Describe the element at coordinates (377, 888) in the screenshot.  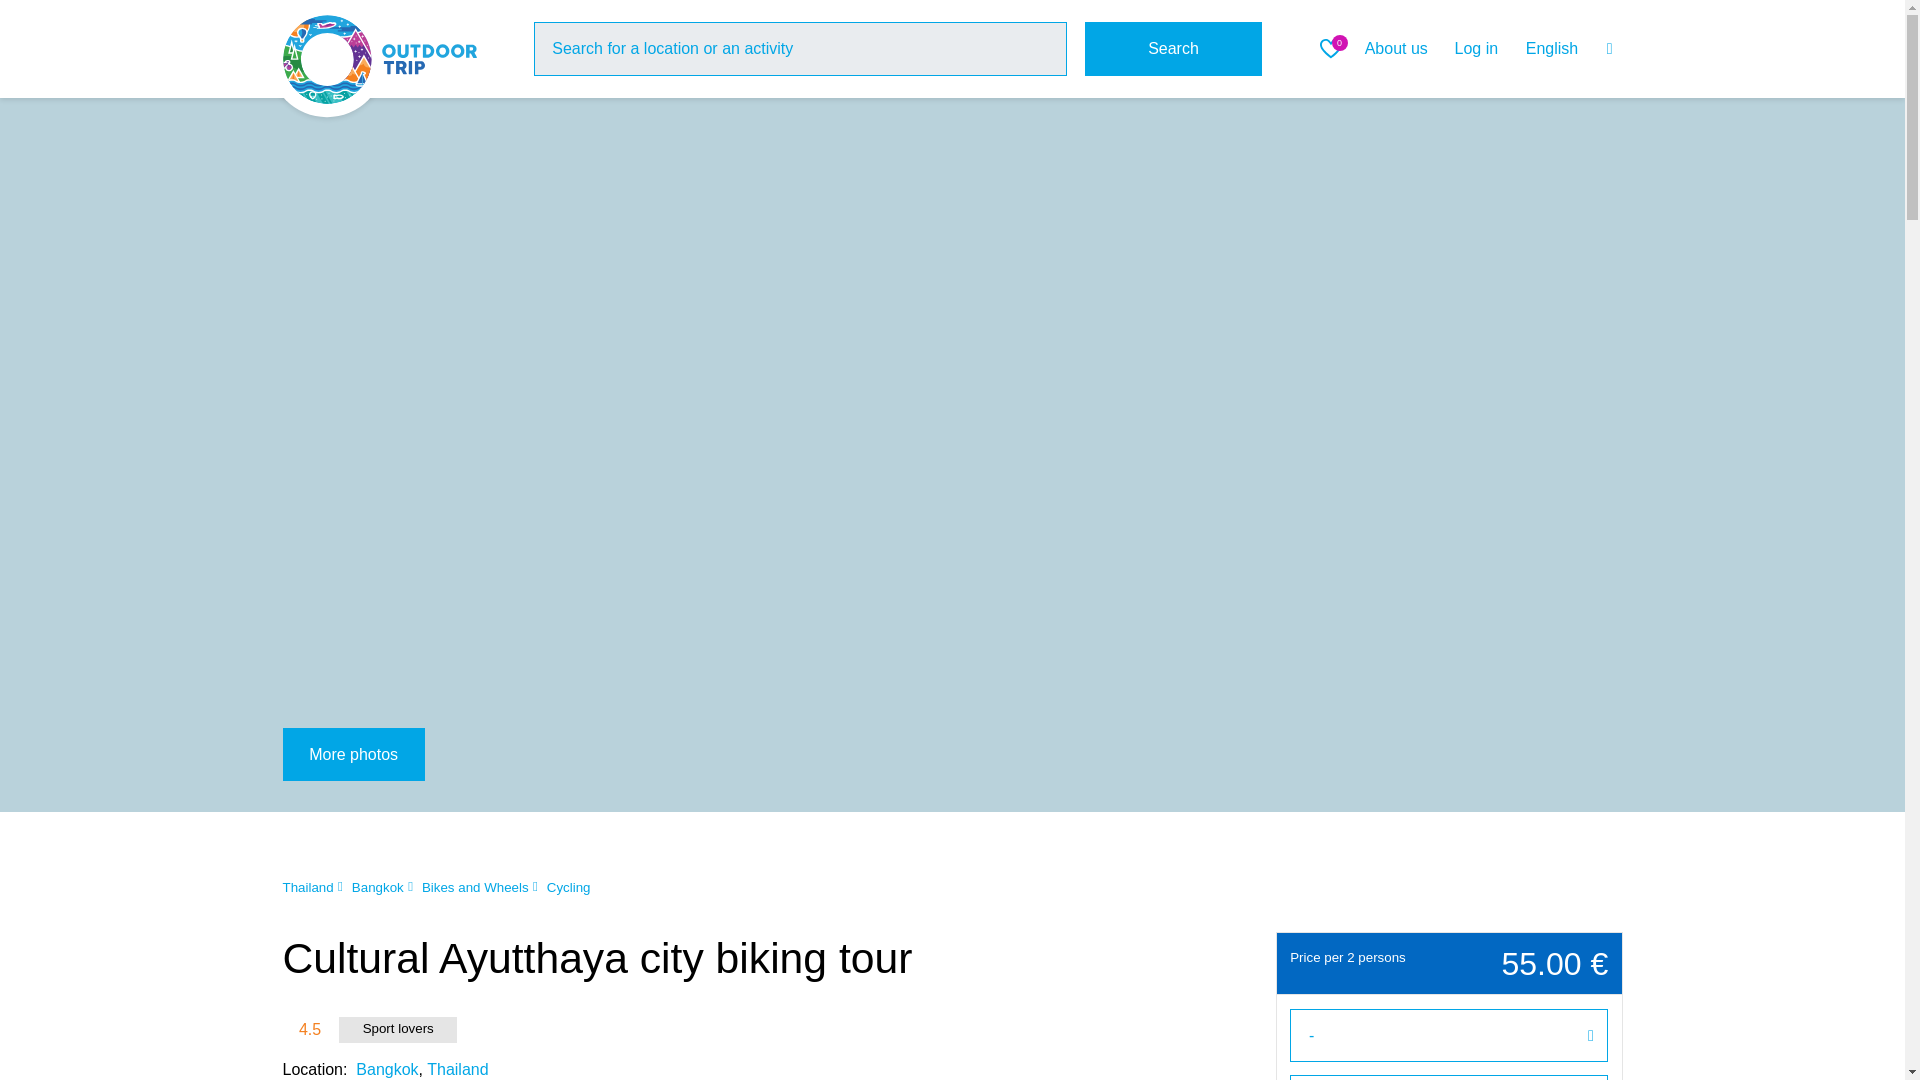
I see `Bangkok` at that location.